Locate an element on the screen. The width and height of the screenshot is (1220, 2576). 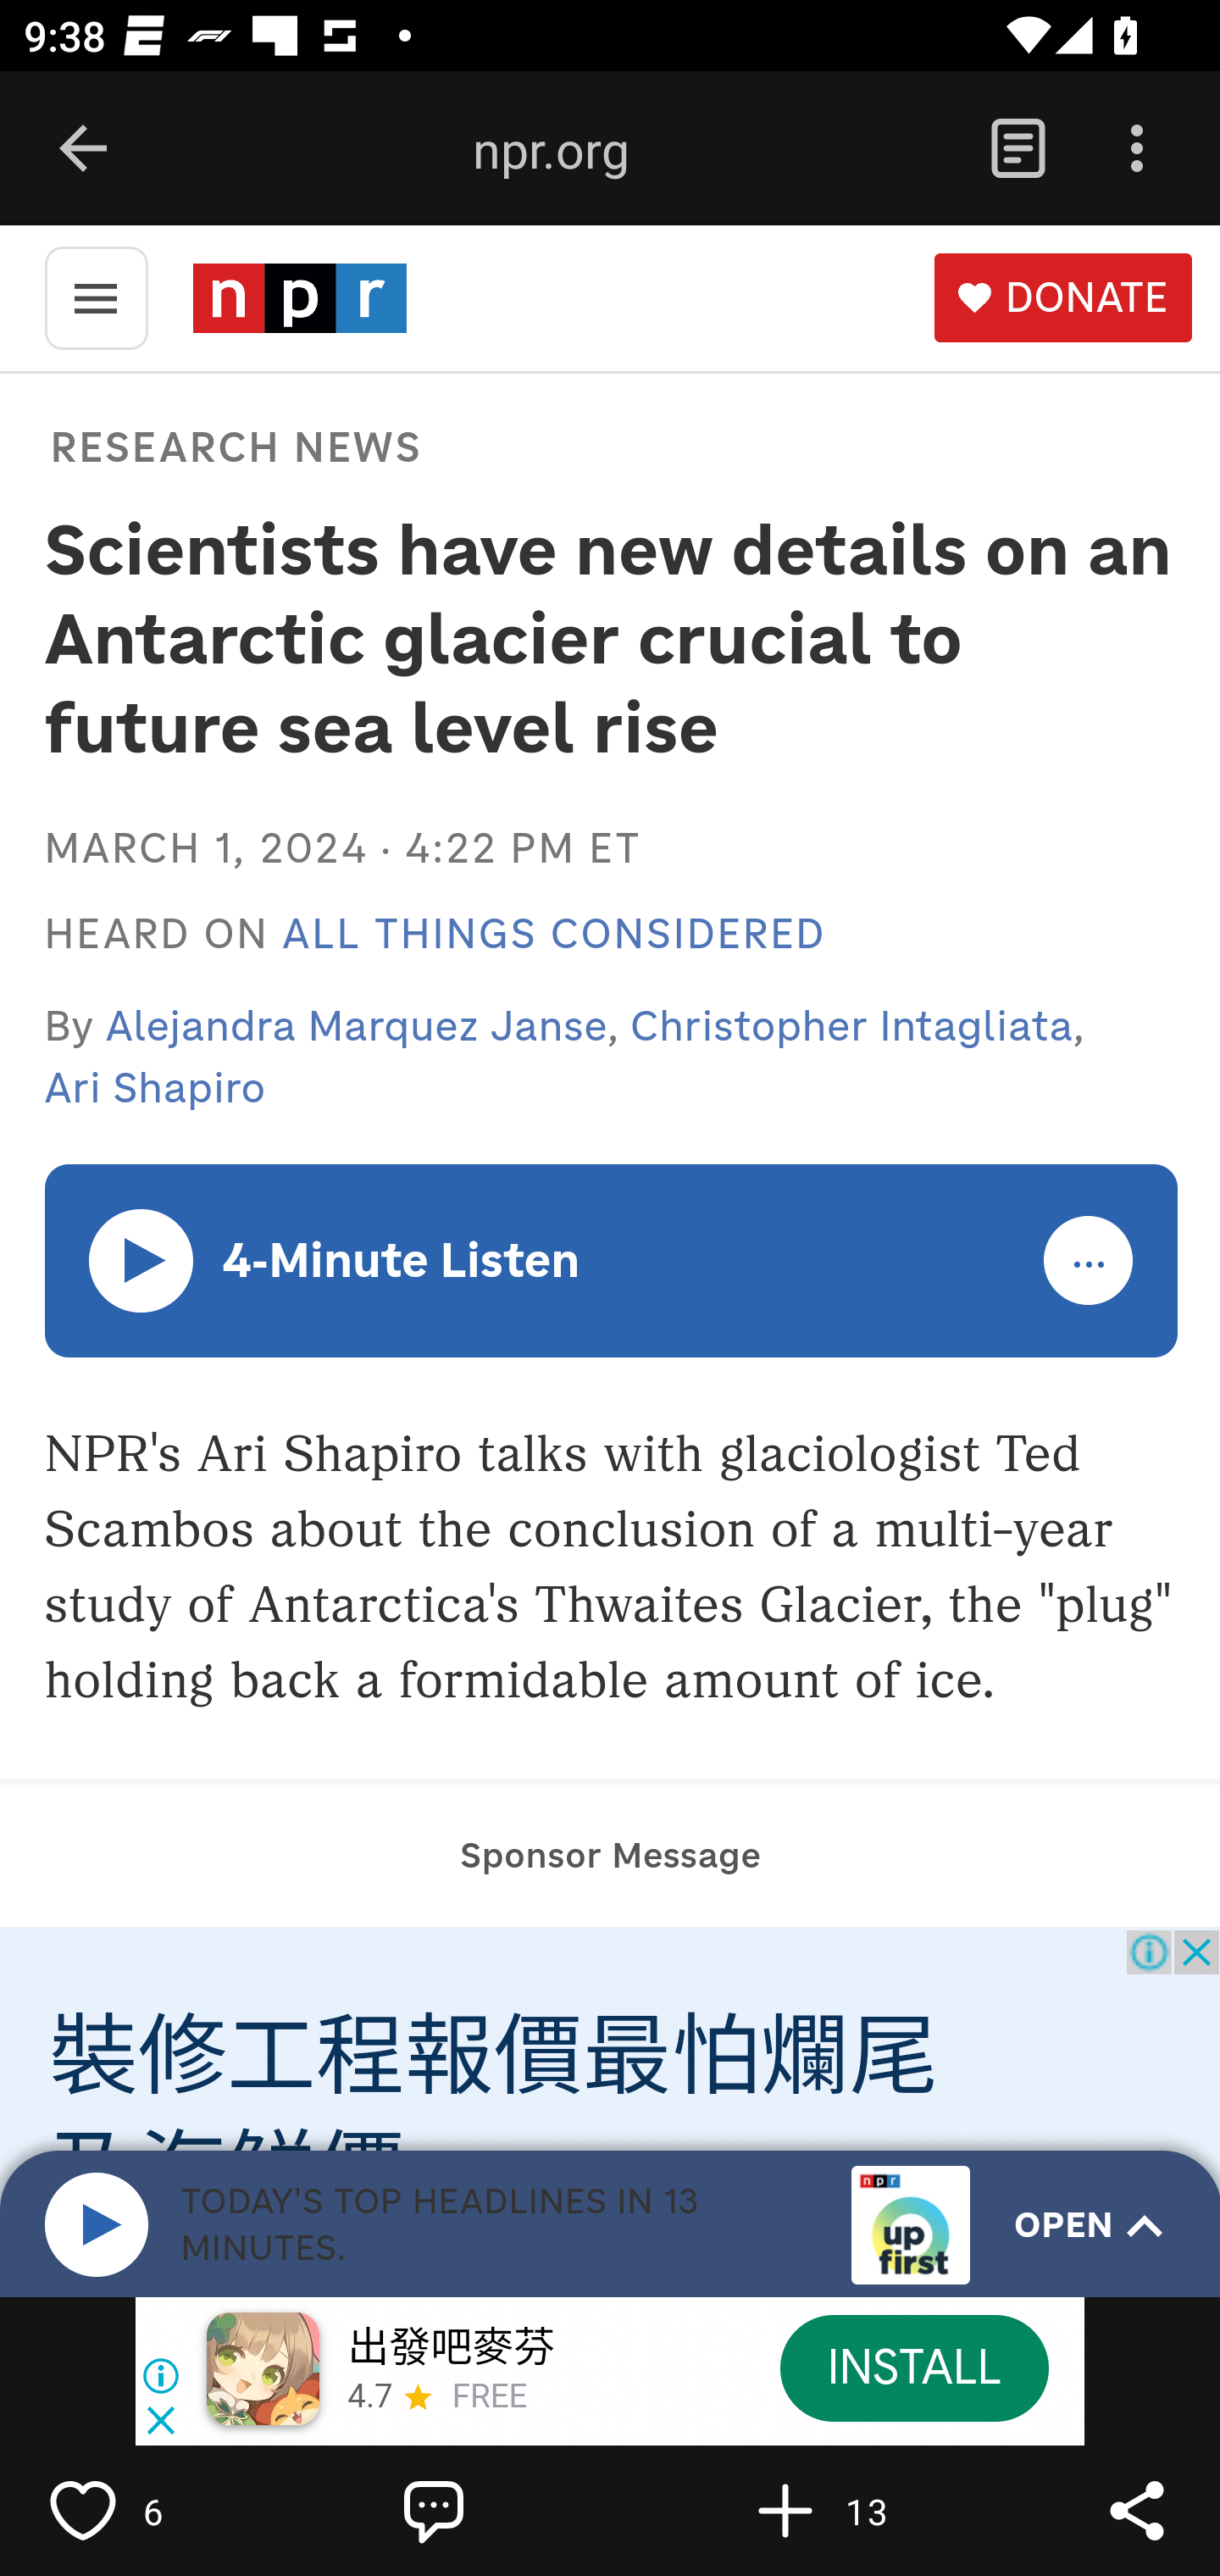
NPR logo is located at coordinates (299, 297).